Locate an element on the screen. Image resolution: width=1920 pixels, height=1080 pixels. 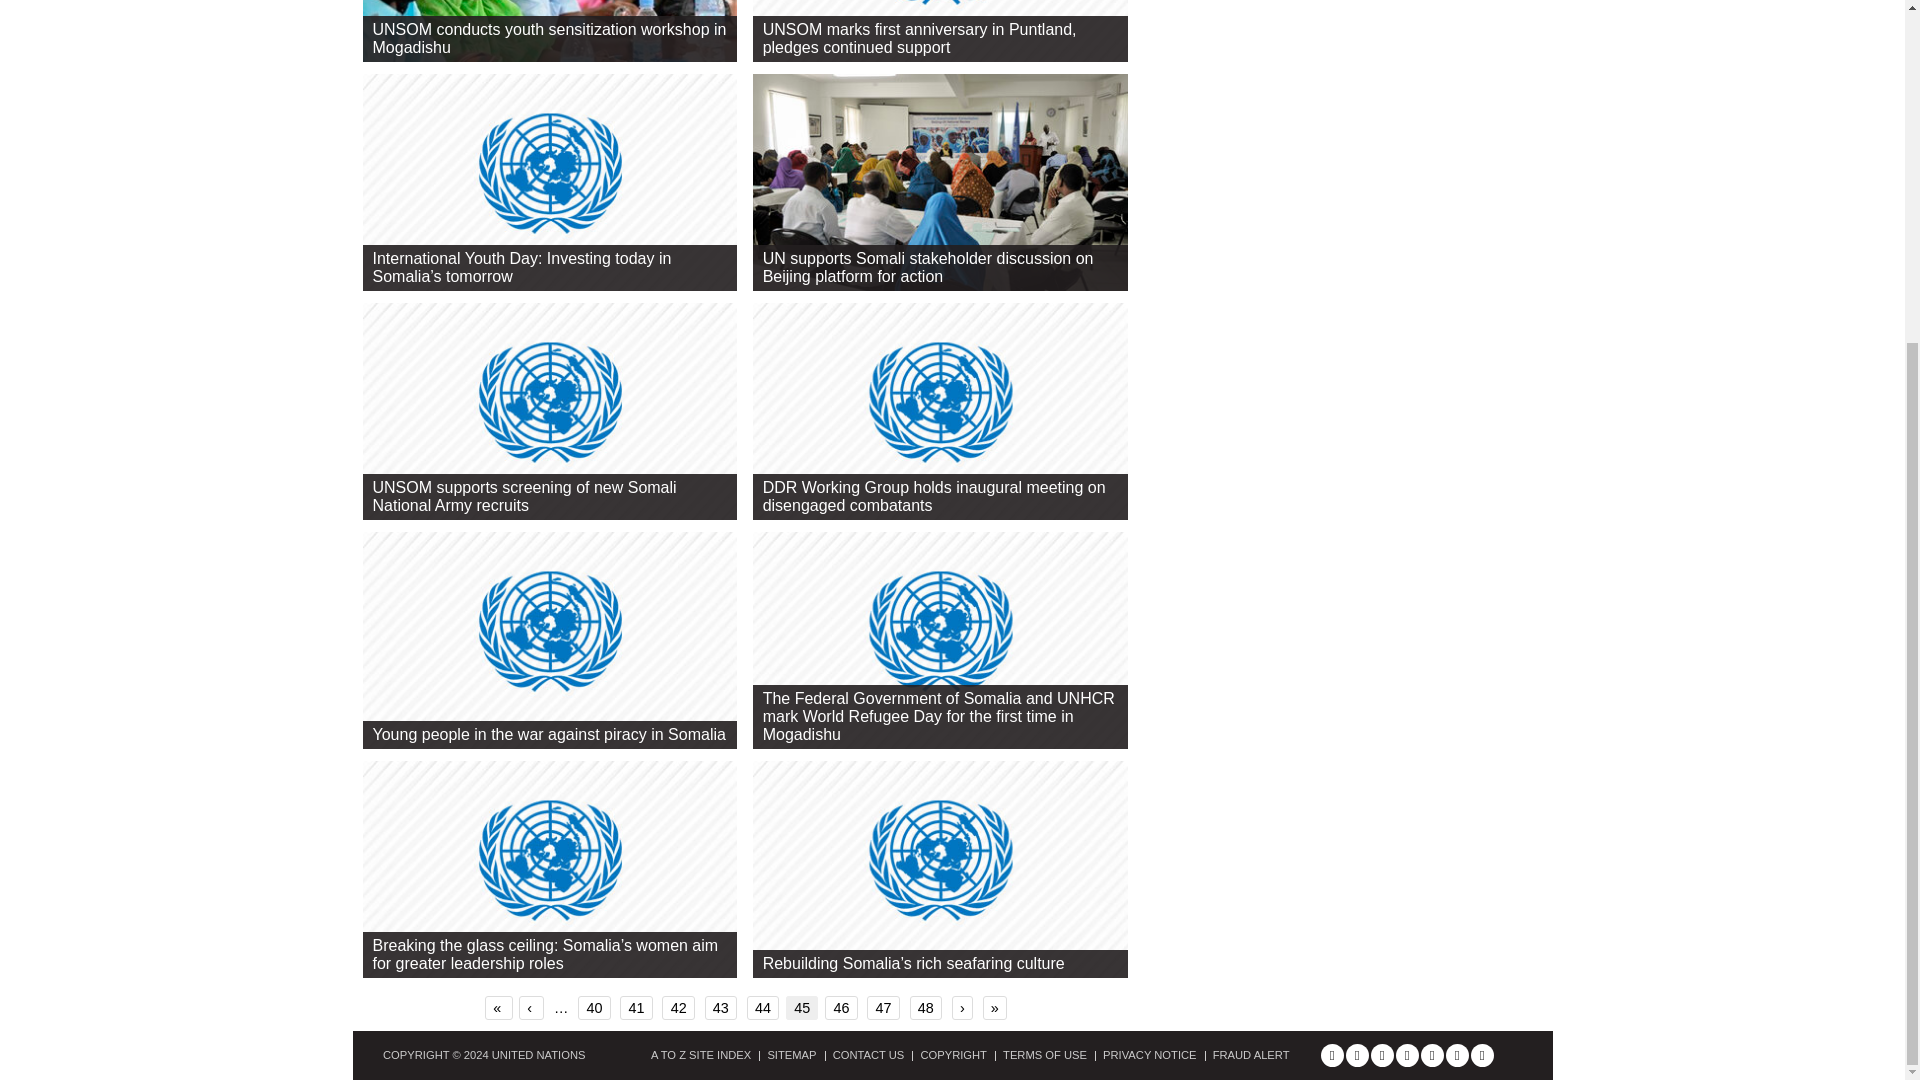
Go to page 43 is located at coordinates (720, 1007).